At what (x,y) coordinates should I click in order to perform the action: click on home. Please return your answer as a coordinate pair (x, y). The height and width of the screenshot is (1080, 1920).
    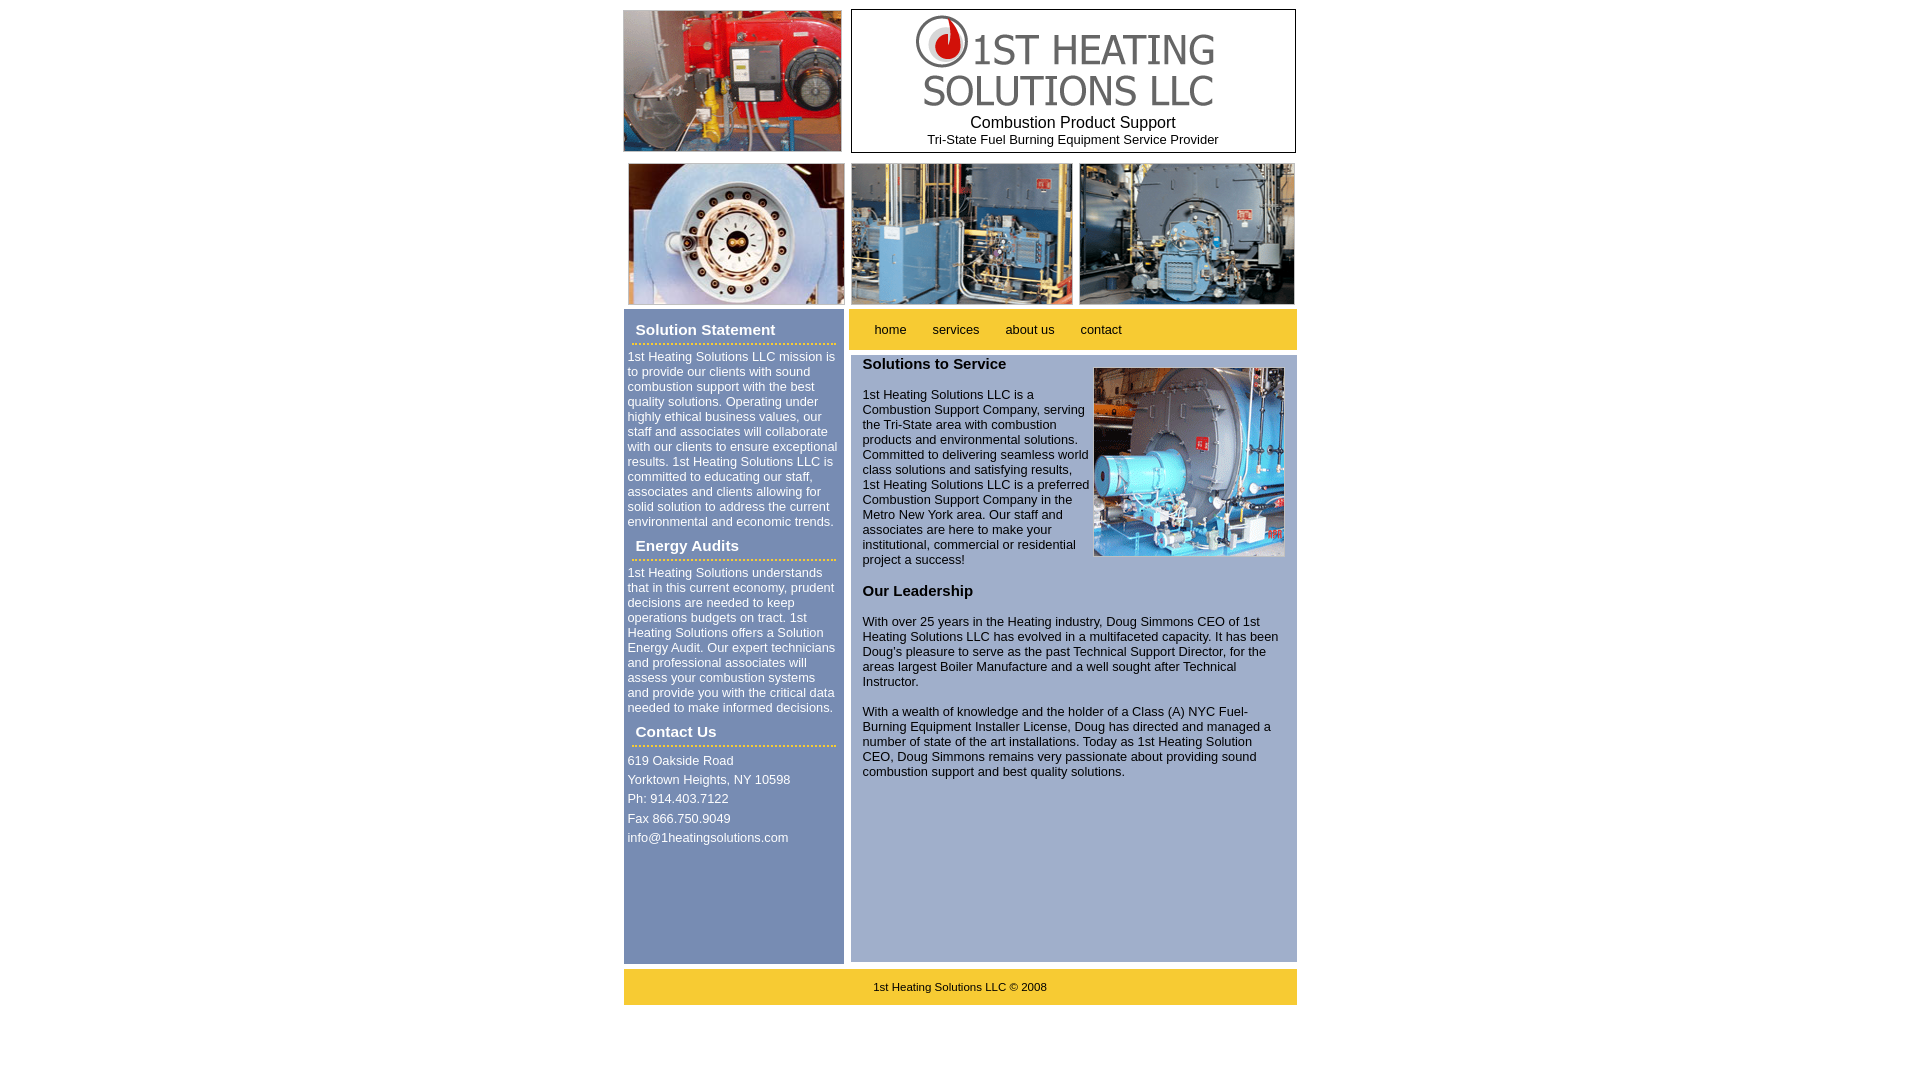
    Looking at the image, I should click on (891, 330).